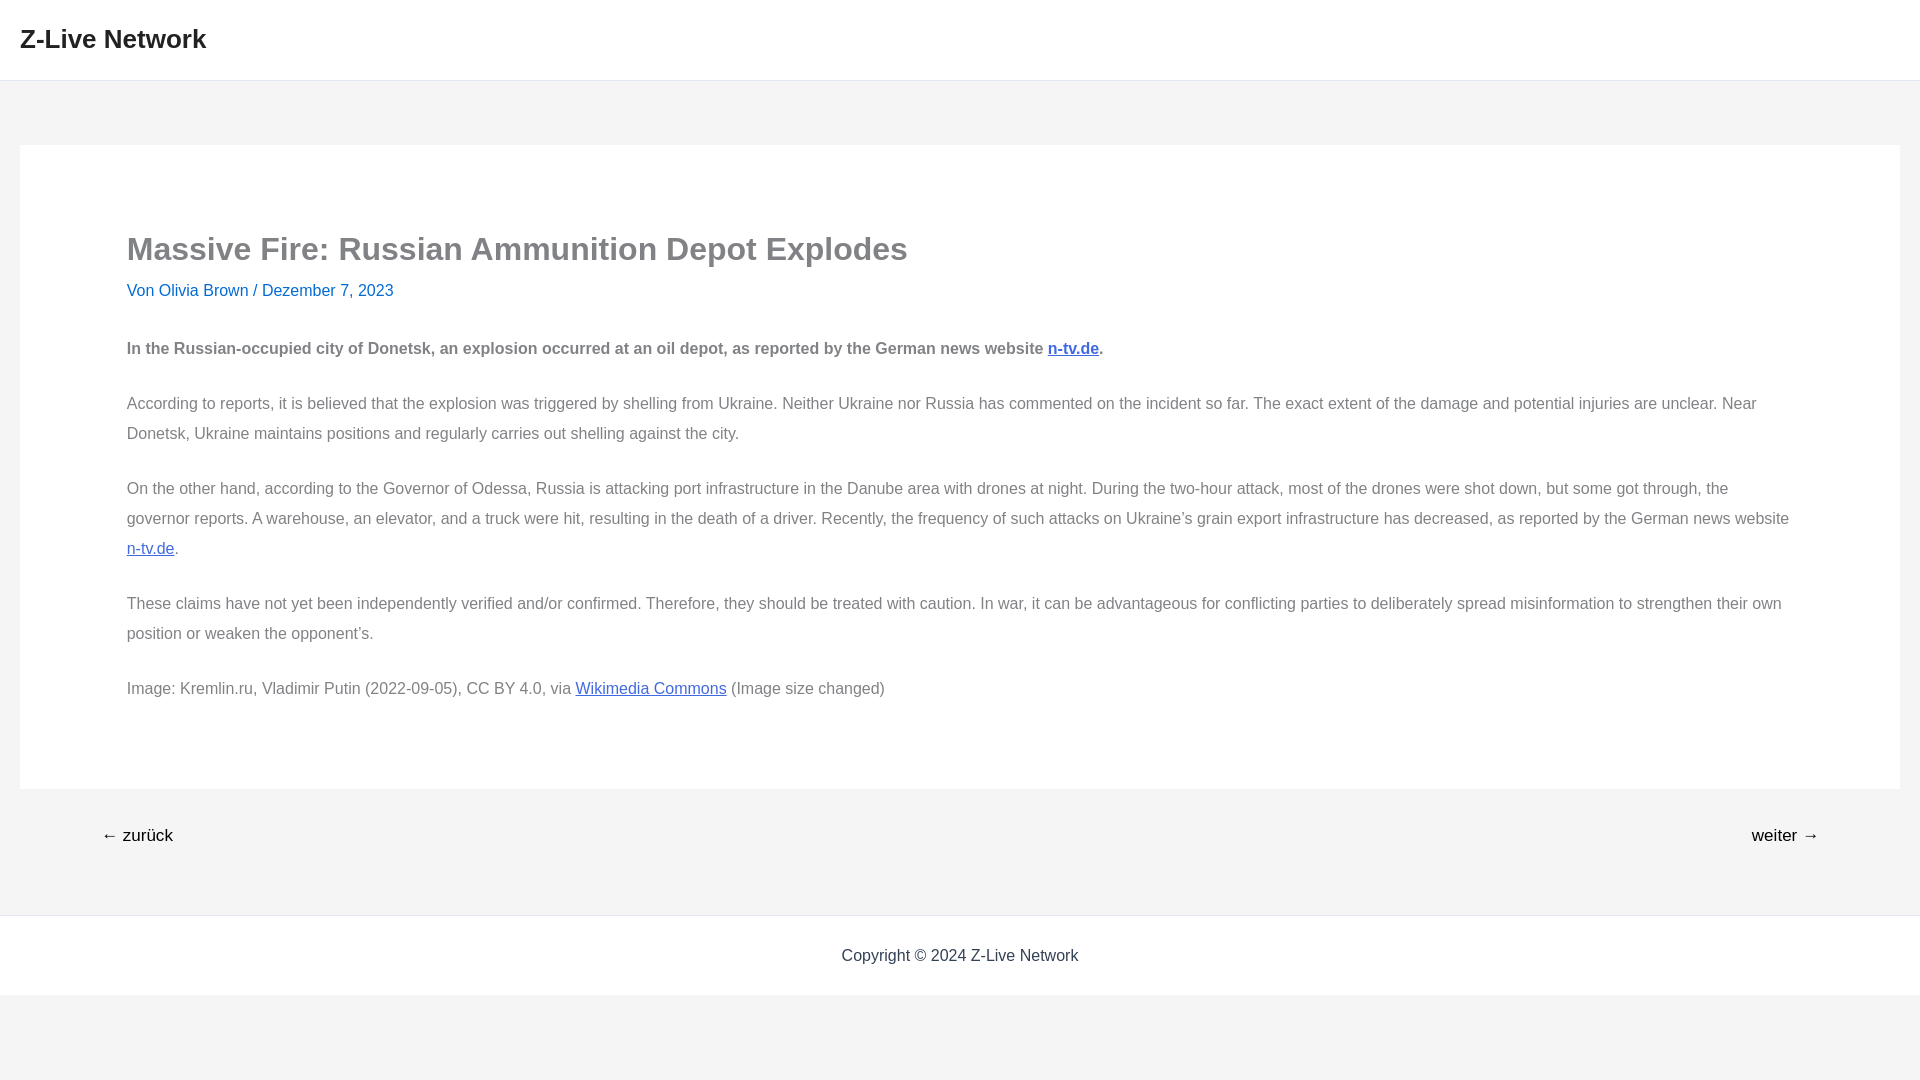  I want to click on n-tv.de, so click(150, 548).